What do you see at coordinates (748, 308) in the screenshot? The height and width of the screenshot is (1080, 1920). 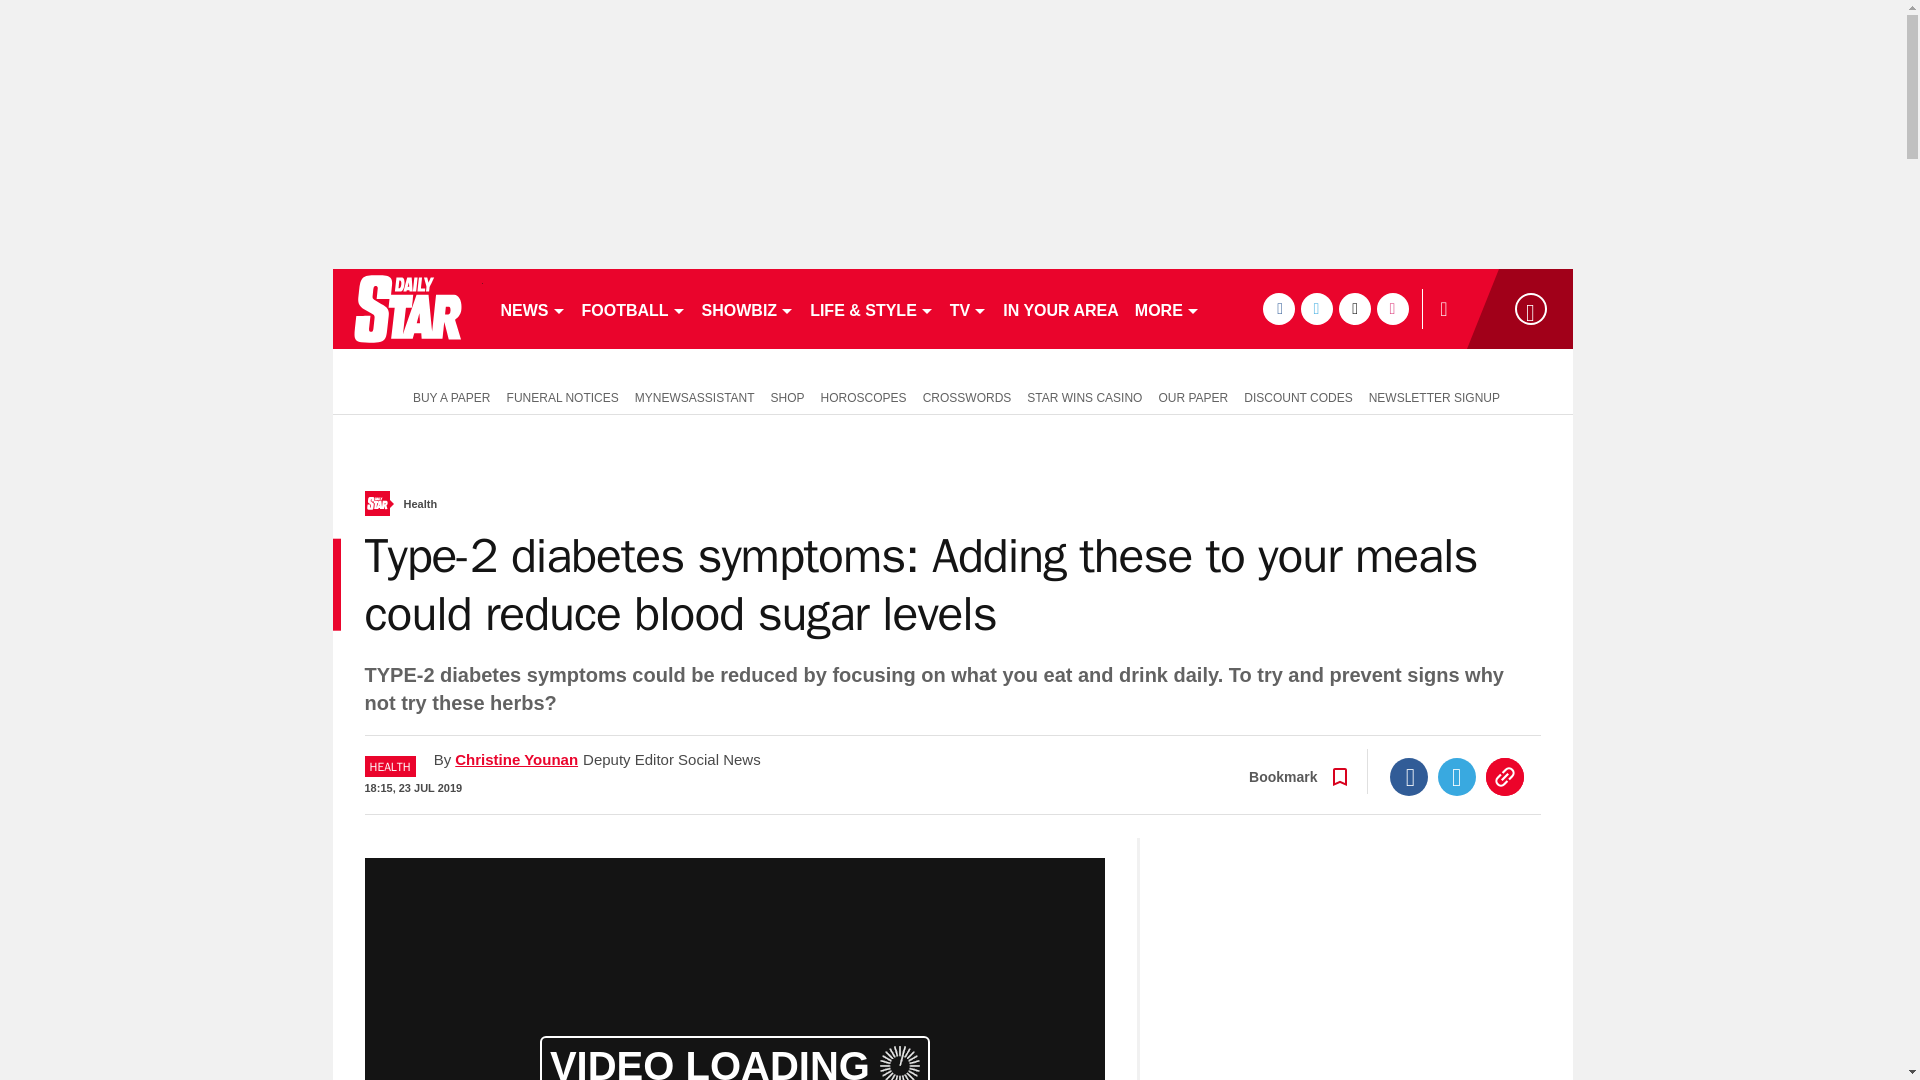 I see `SHOWBIZ` at bounding box center [748, 308].